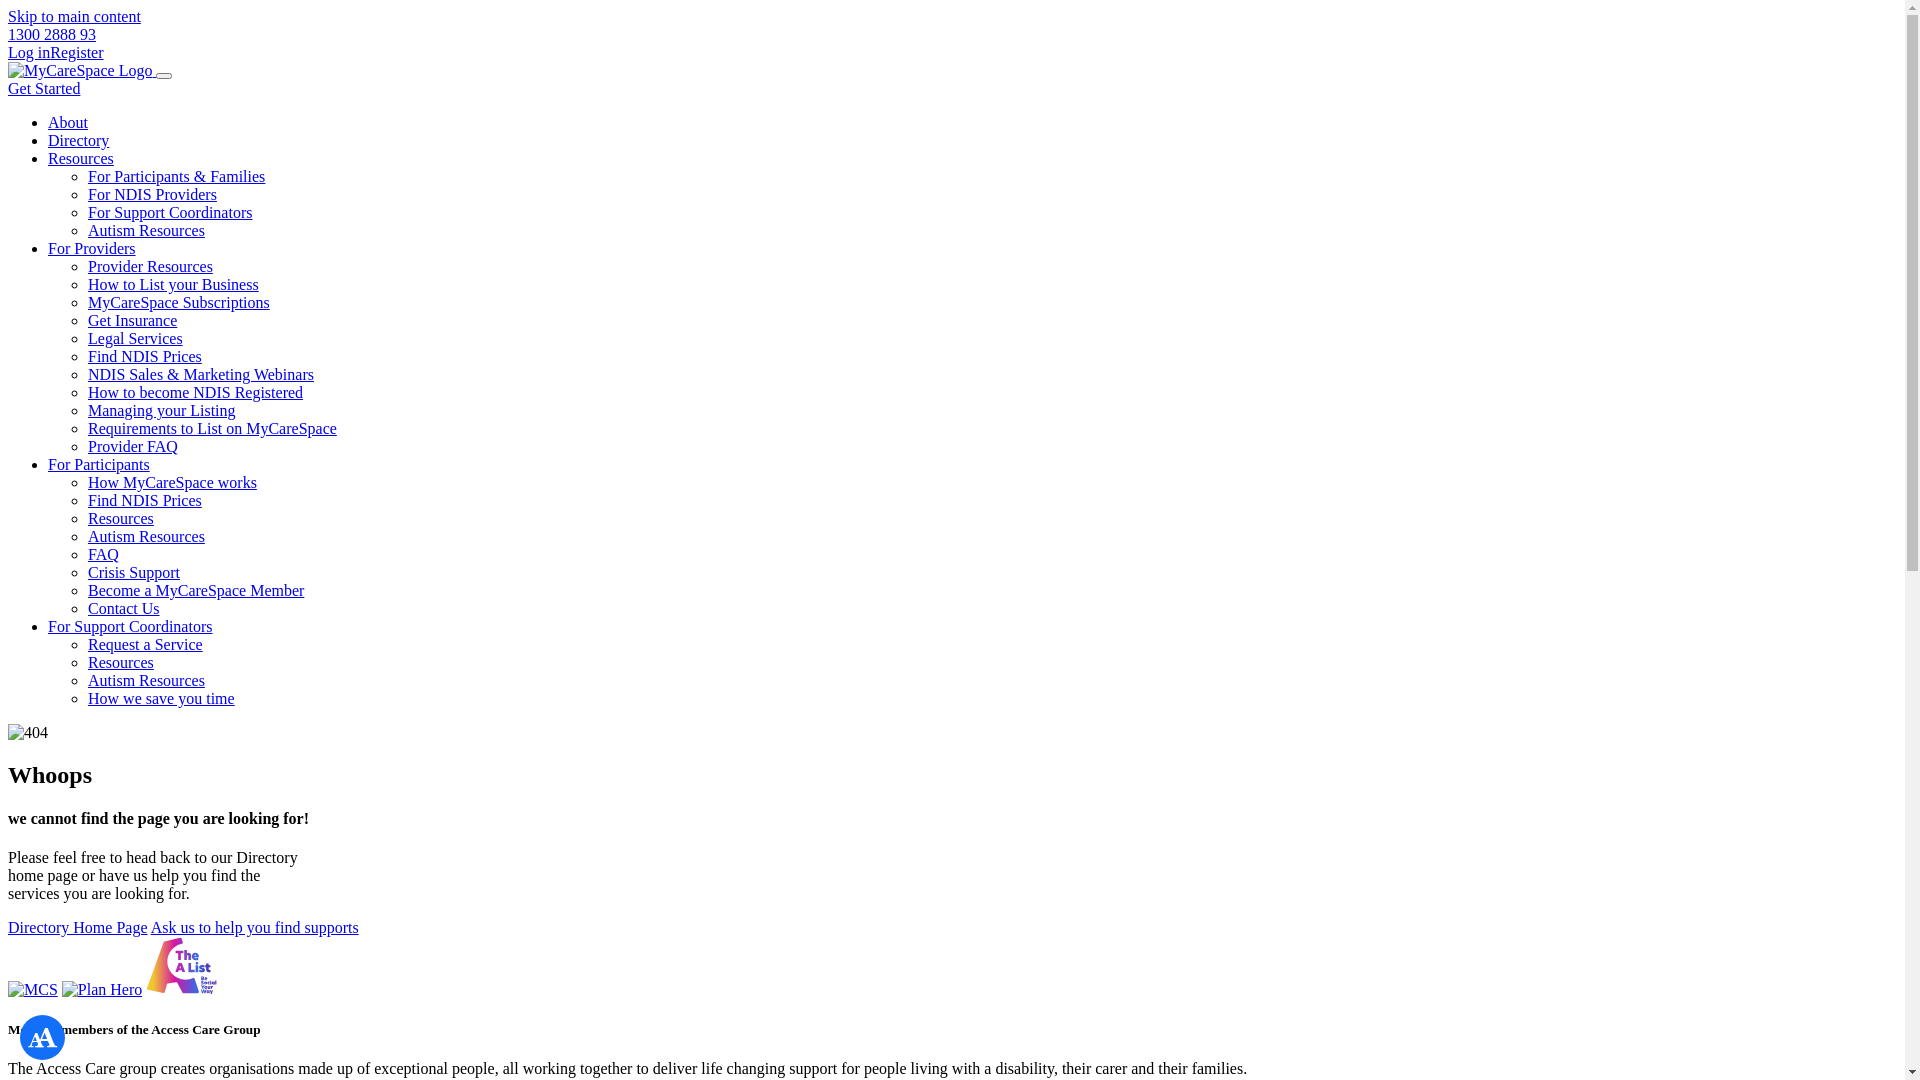  Describe the element at coordinates (81, 158) in the screenshot. I see `Resources` at that location.